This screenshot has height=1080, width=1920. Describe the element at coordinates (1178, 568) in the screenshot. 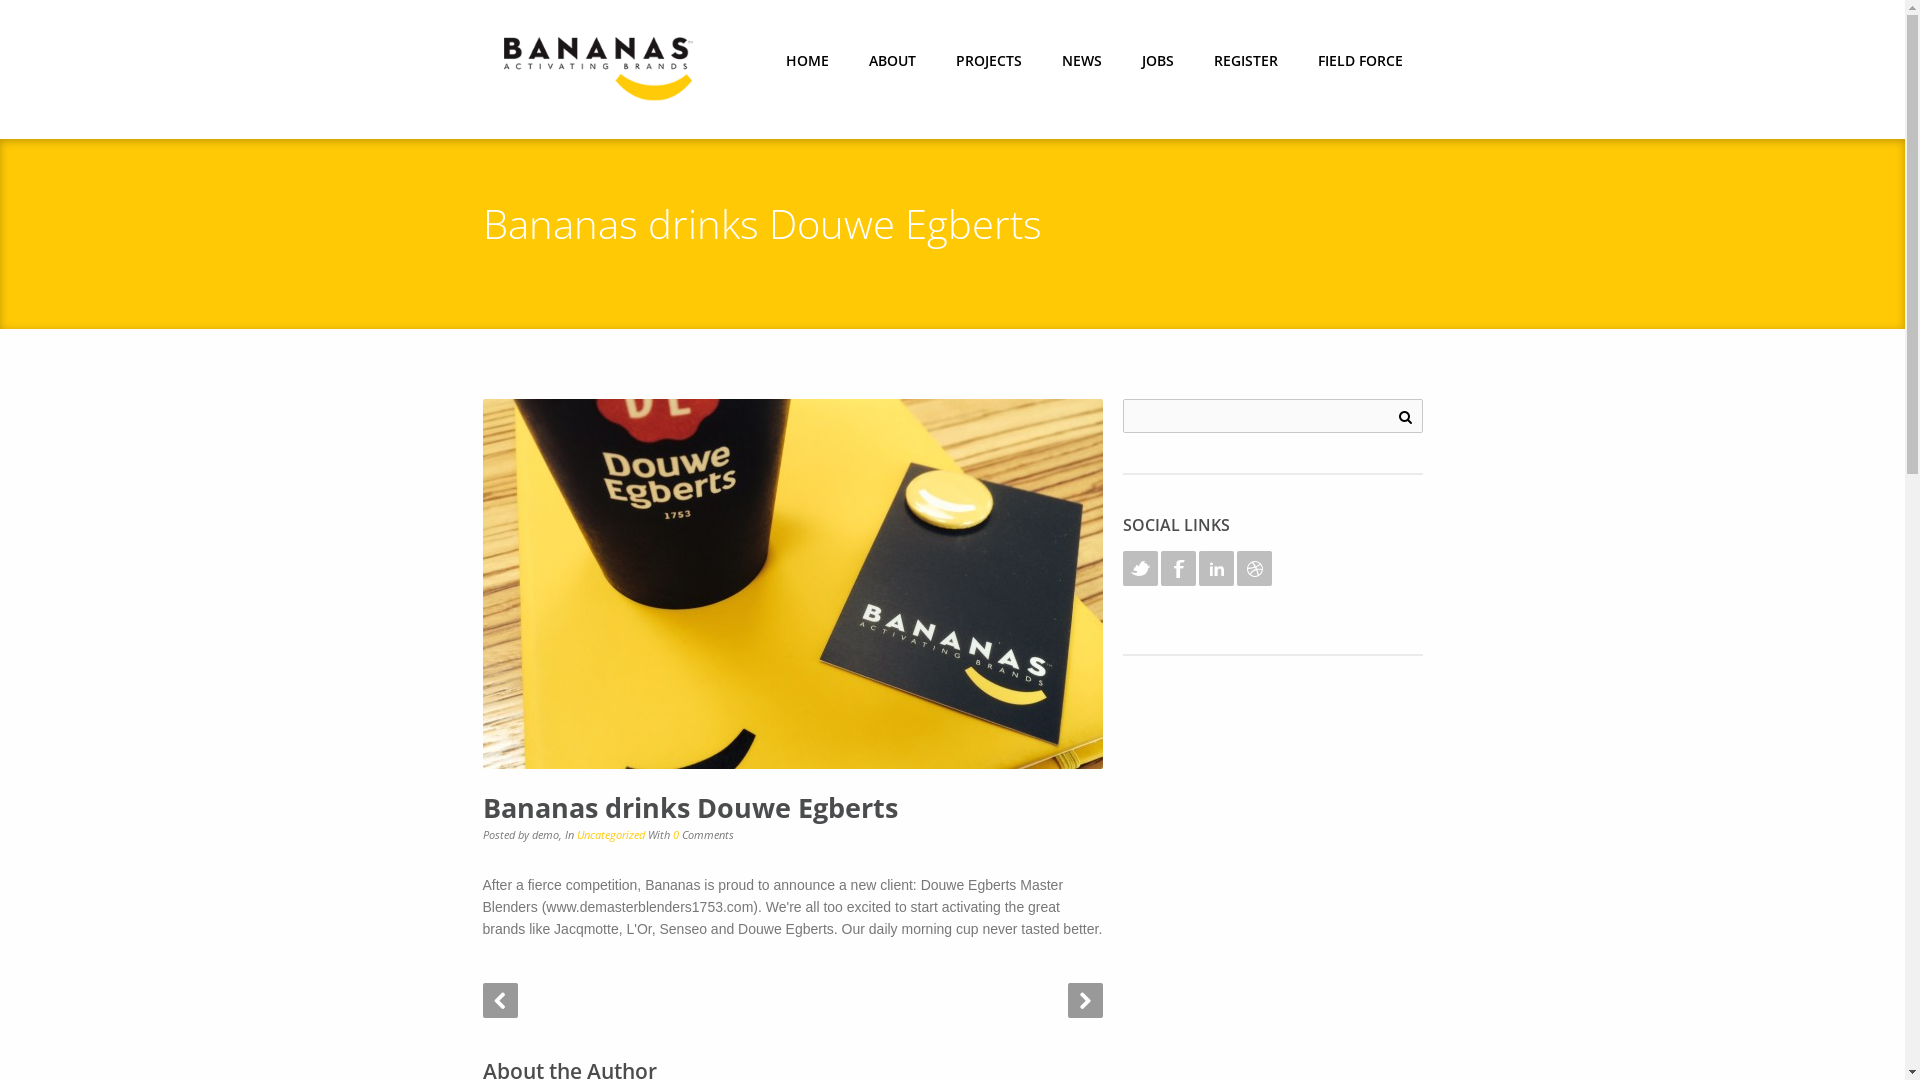

I see `Facebook` at that location.